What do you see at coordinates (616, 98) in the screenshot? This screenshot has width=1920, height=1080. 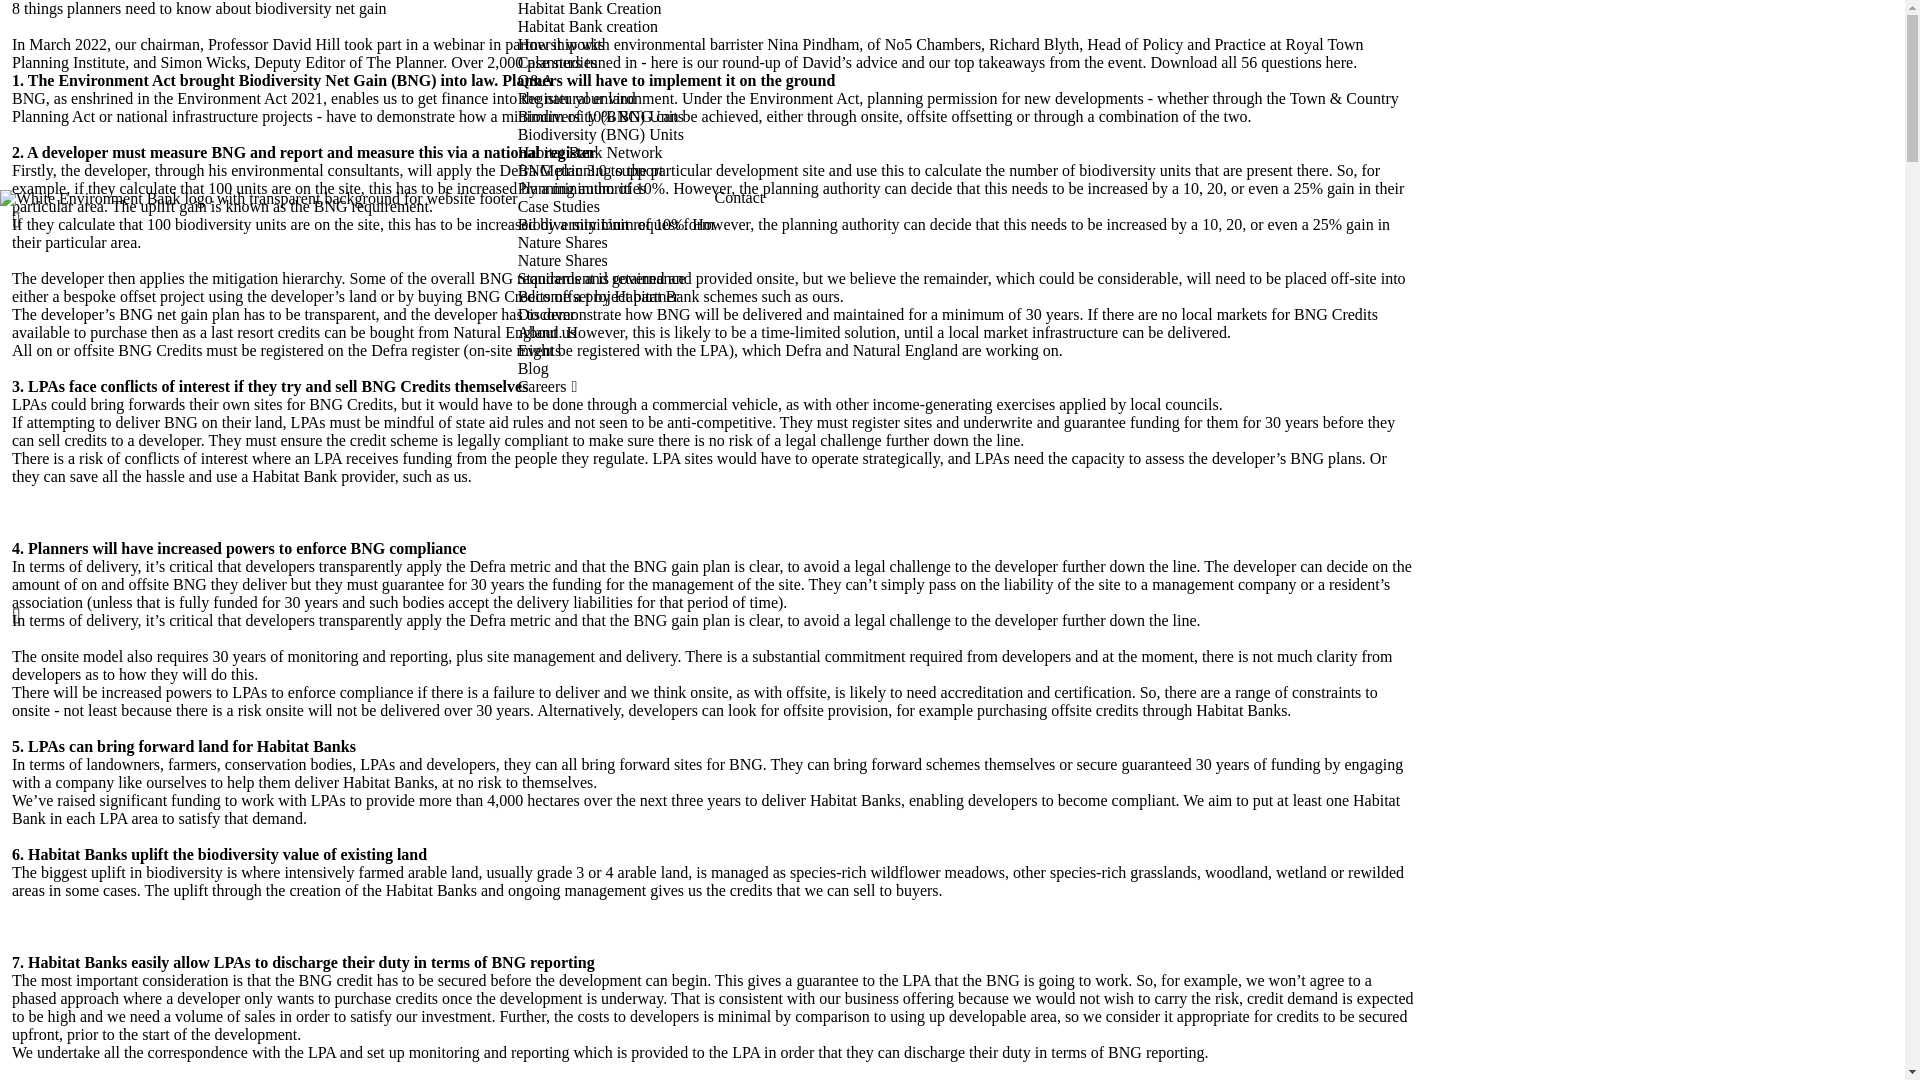 I see `Register your land` at bounding box center [616, 98].